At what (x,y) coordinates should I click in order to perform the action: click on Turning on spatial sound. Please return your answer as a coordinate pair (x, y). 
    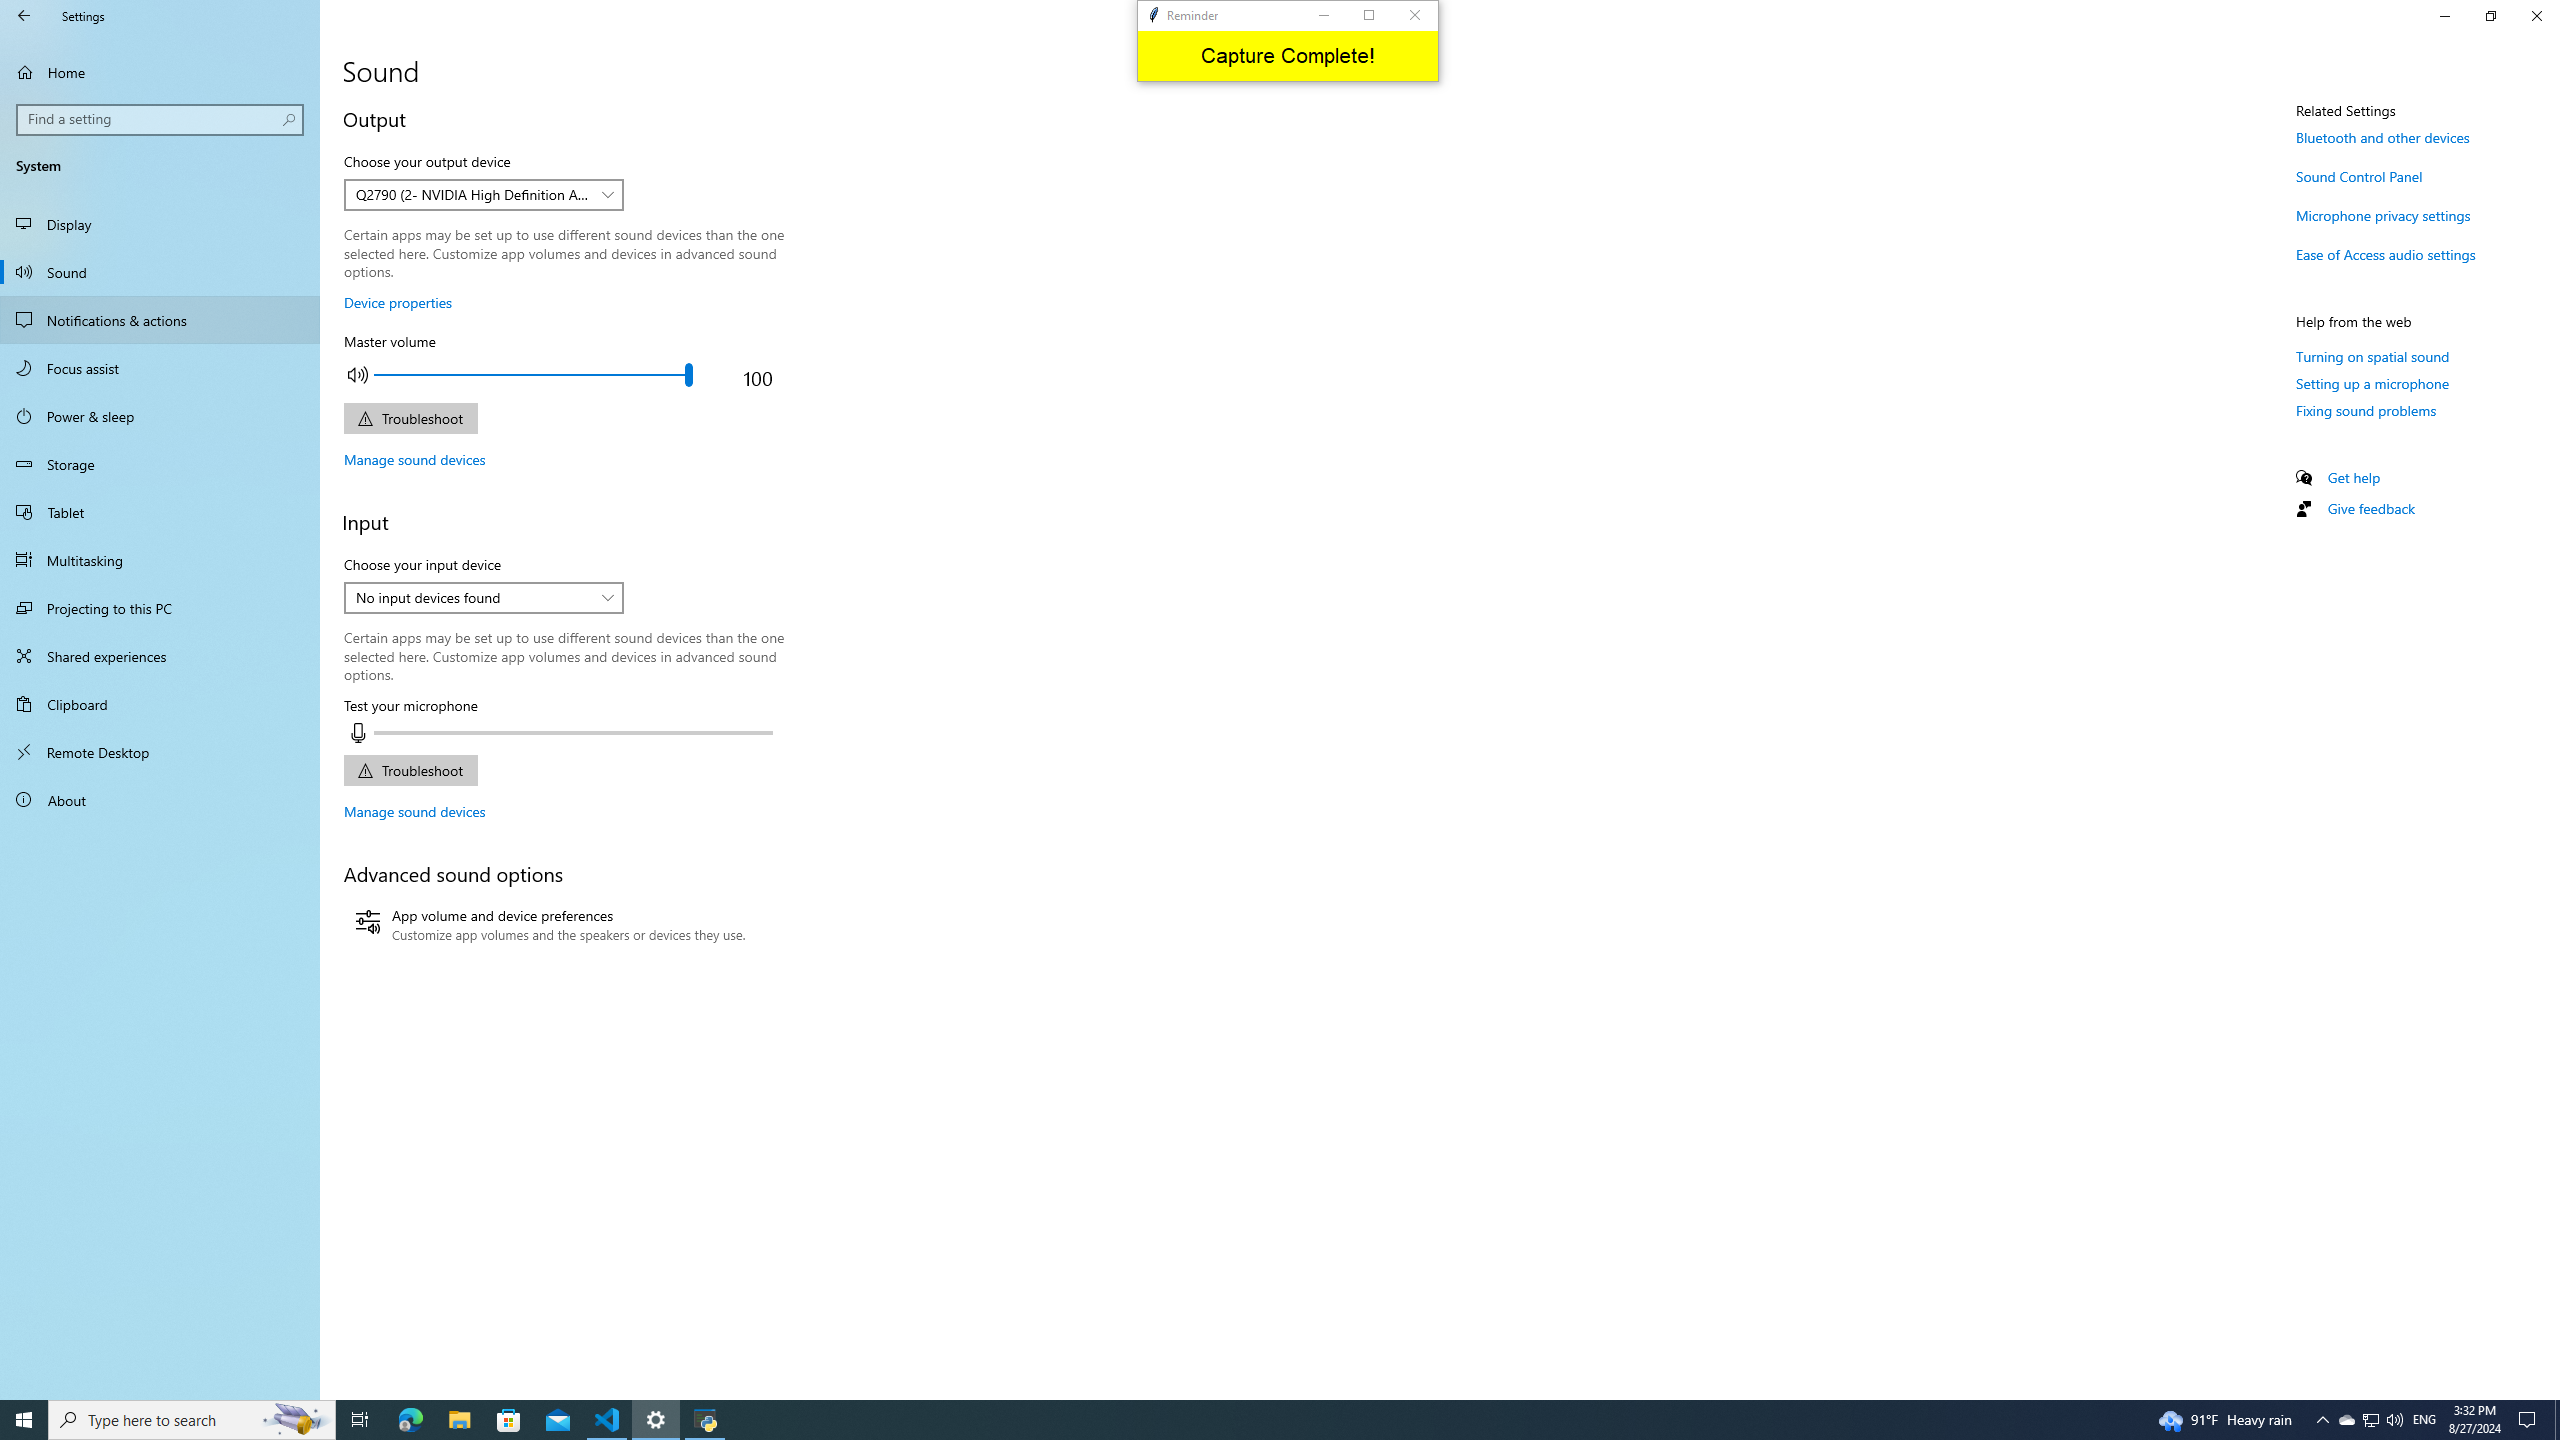
    Looking at the image, I should click on (2372, 356).